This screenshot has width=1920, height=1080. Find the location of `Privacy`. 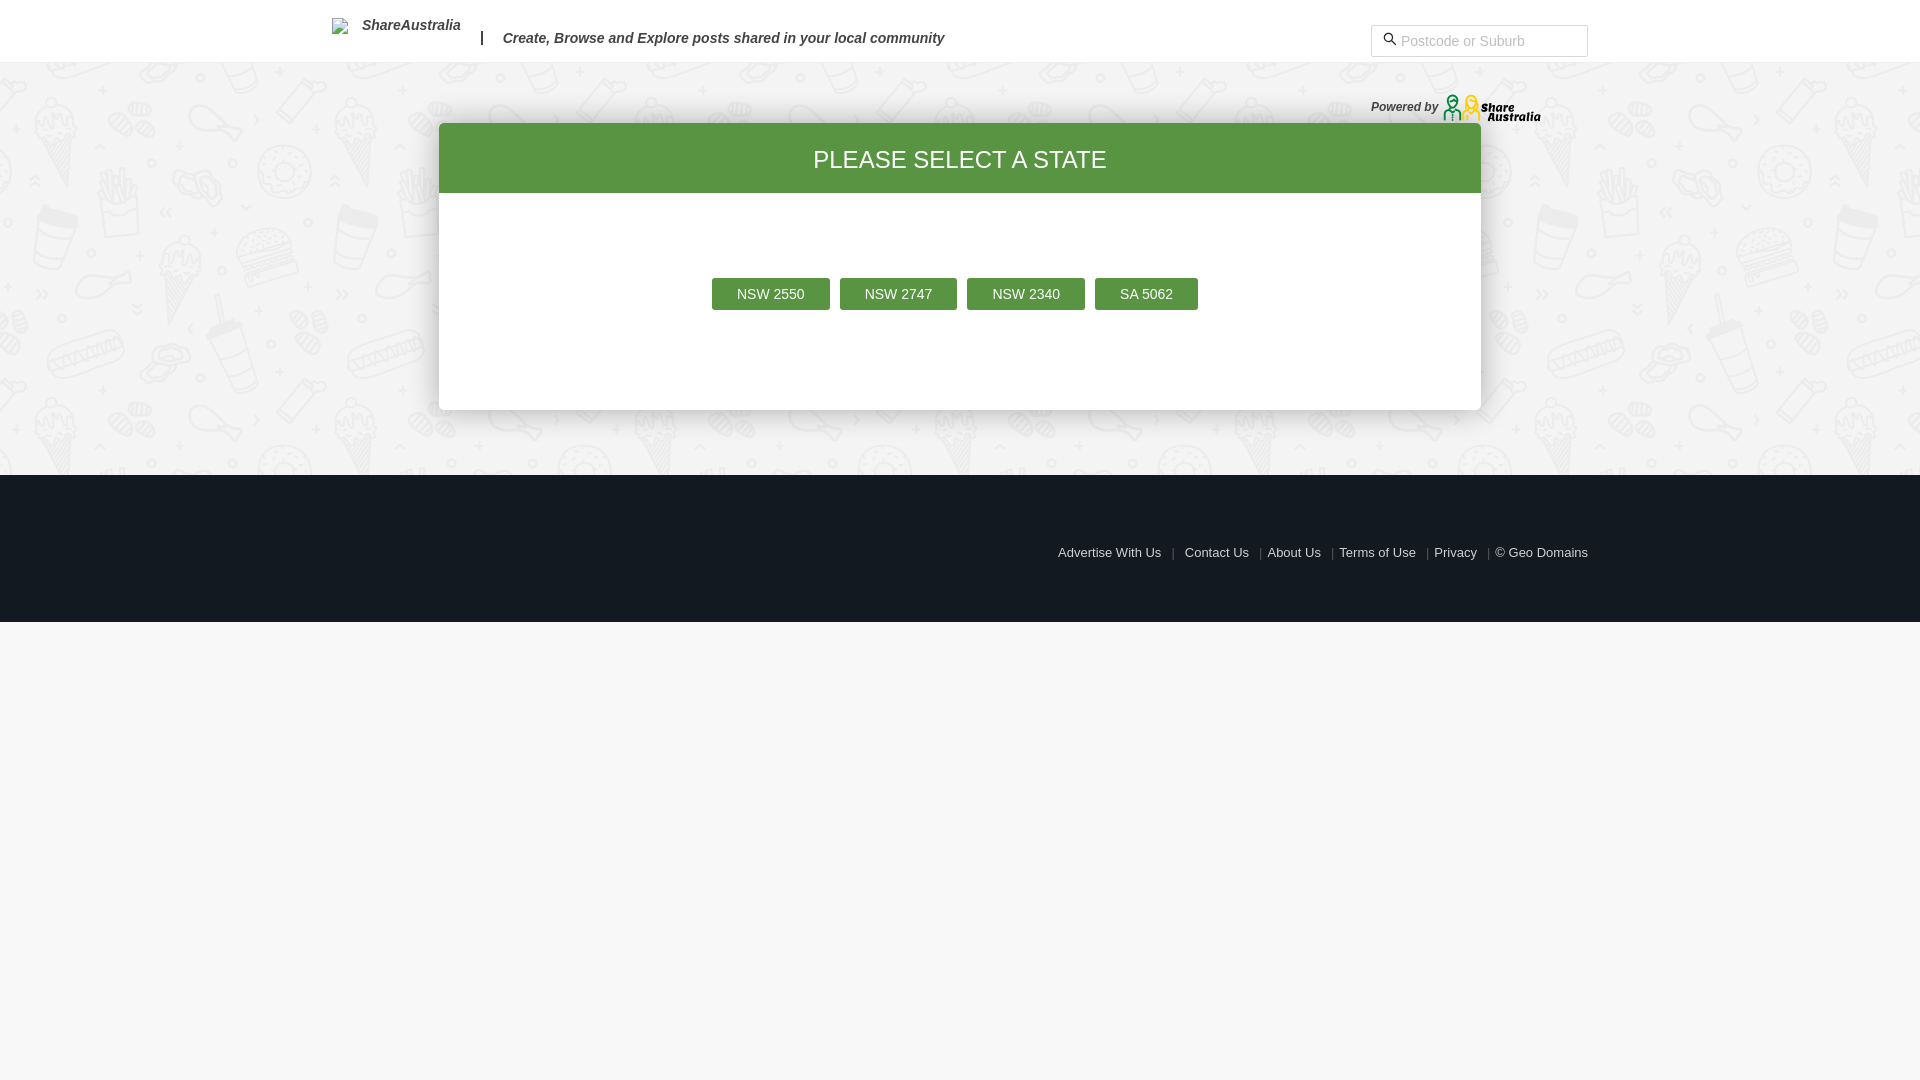

Privacy is located at coordinates (1456, 552).